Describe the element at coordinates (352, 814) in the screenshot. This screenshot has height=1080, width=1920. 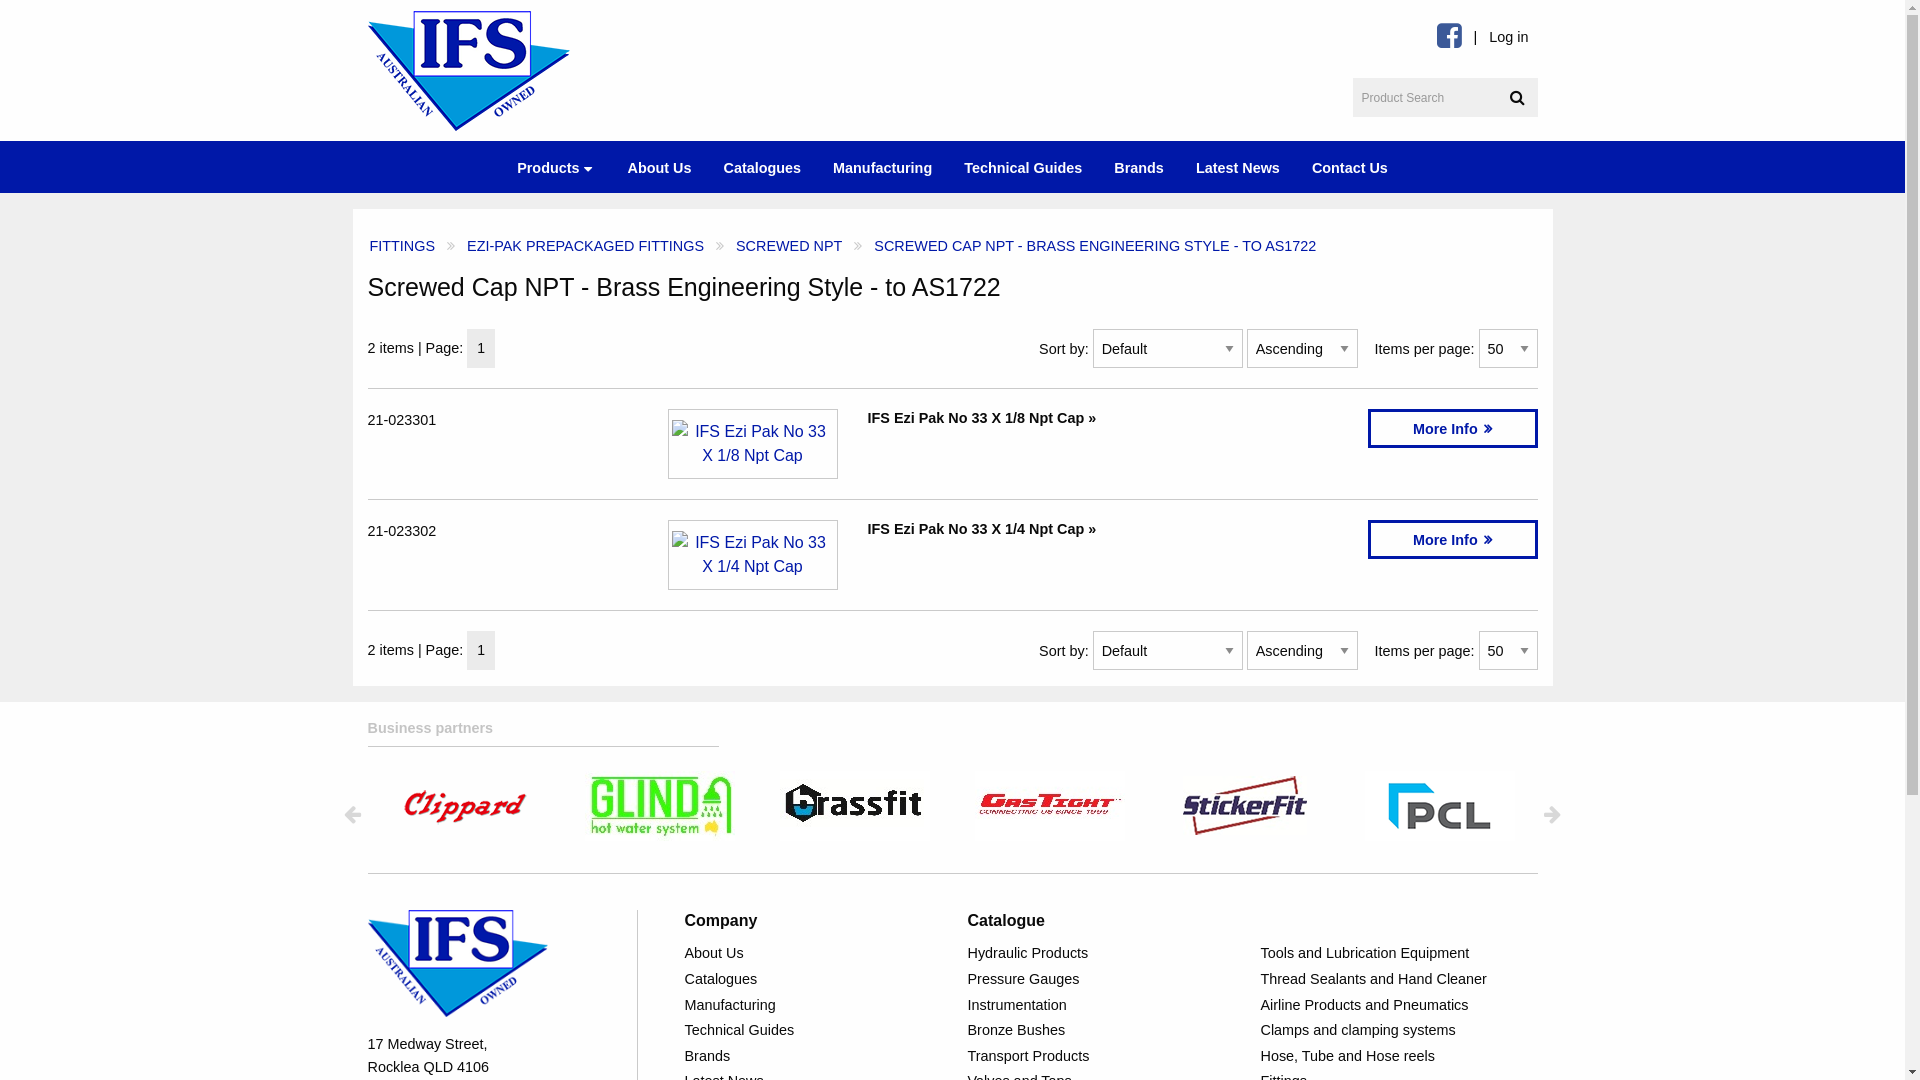
I see `Previous` at that location.